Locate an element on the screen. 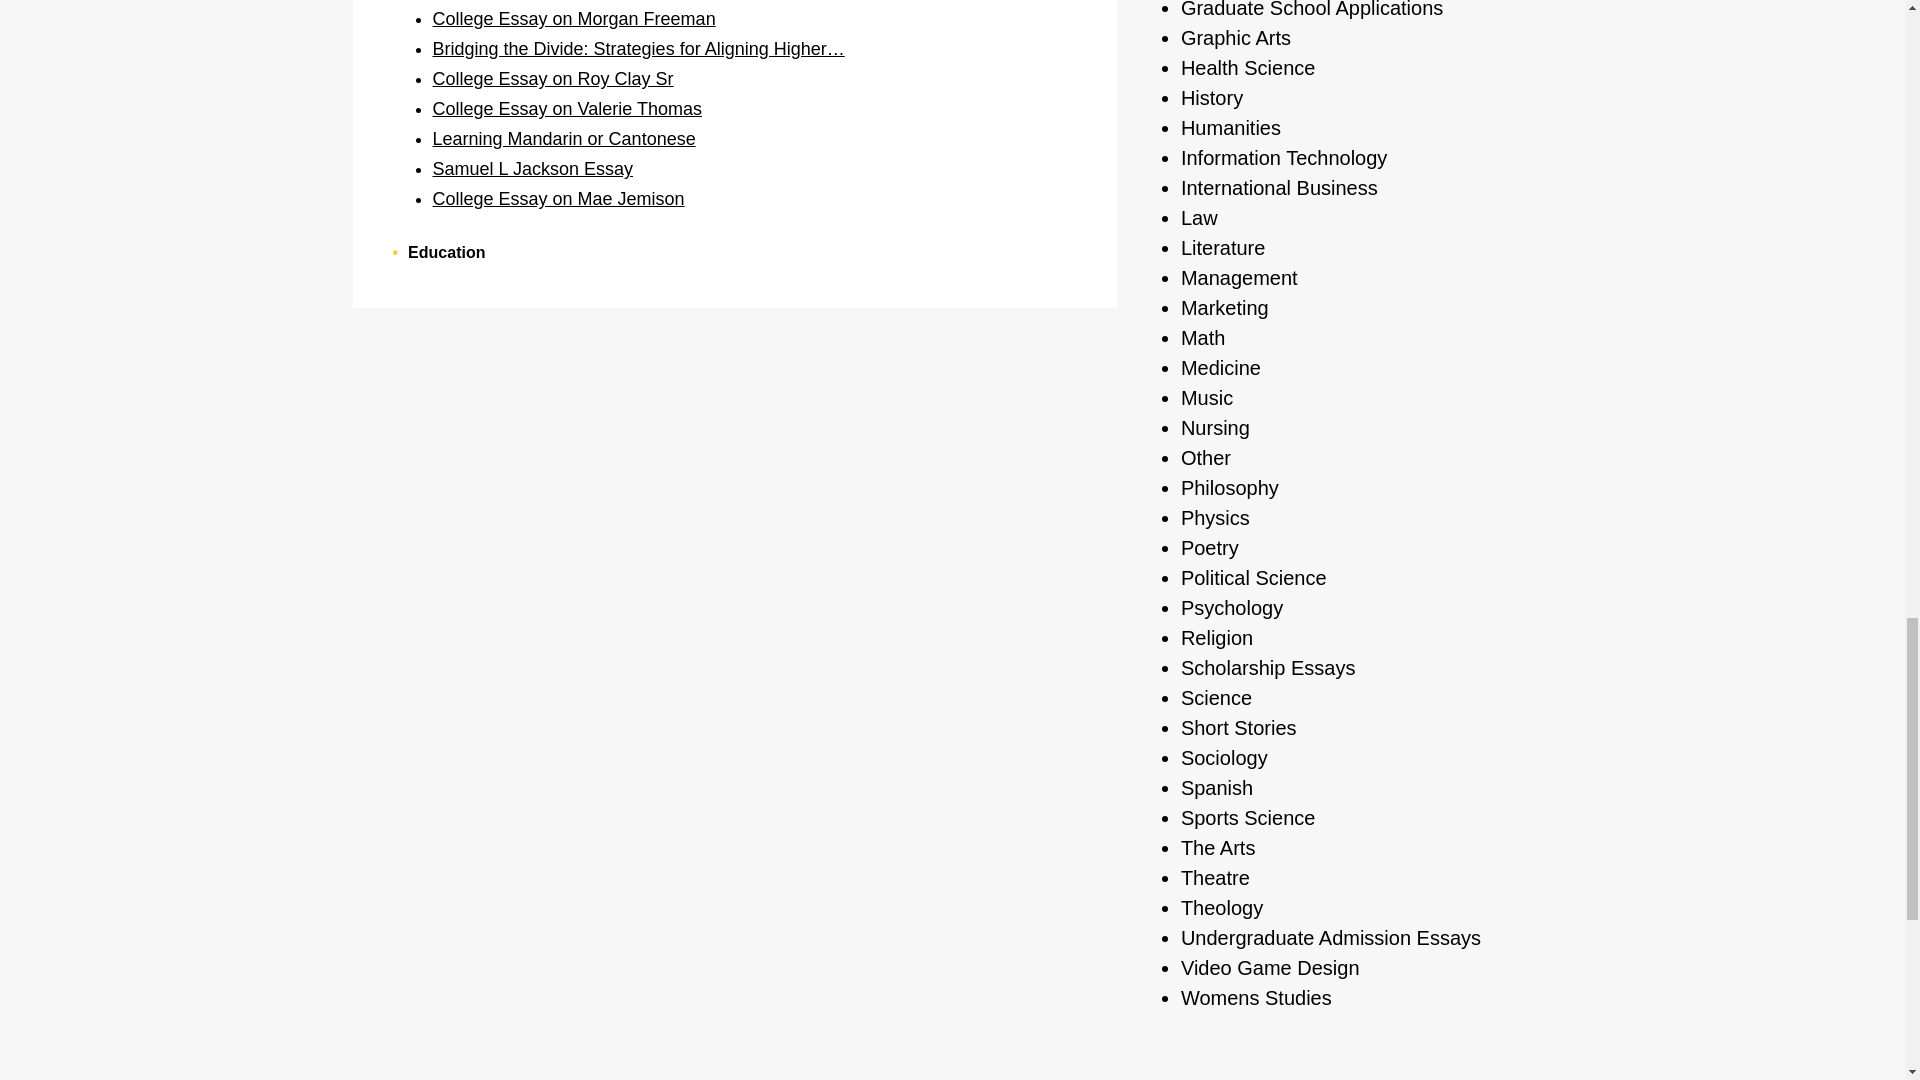 Image resolution: width=1920 pixels, height=1080 pixels. Learning Mandarin or Cantonese is located at coordinates (564, 138).